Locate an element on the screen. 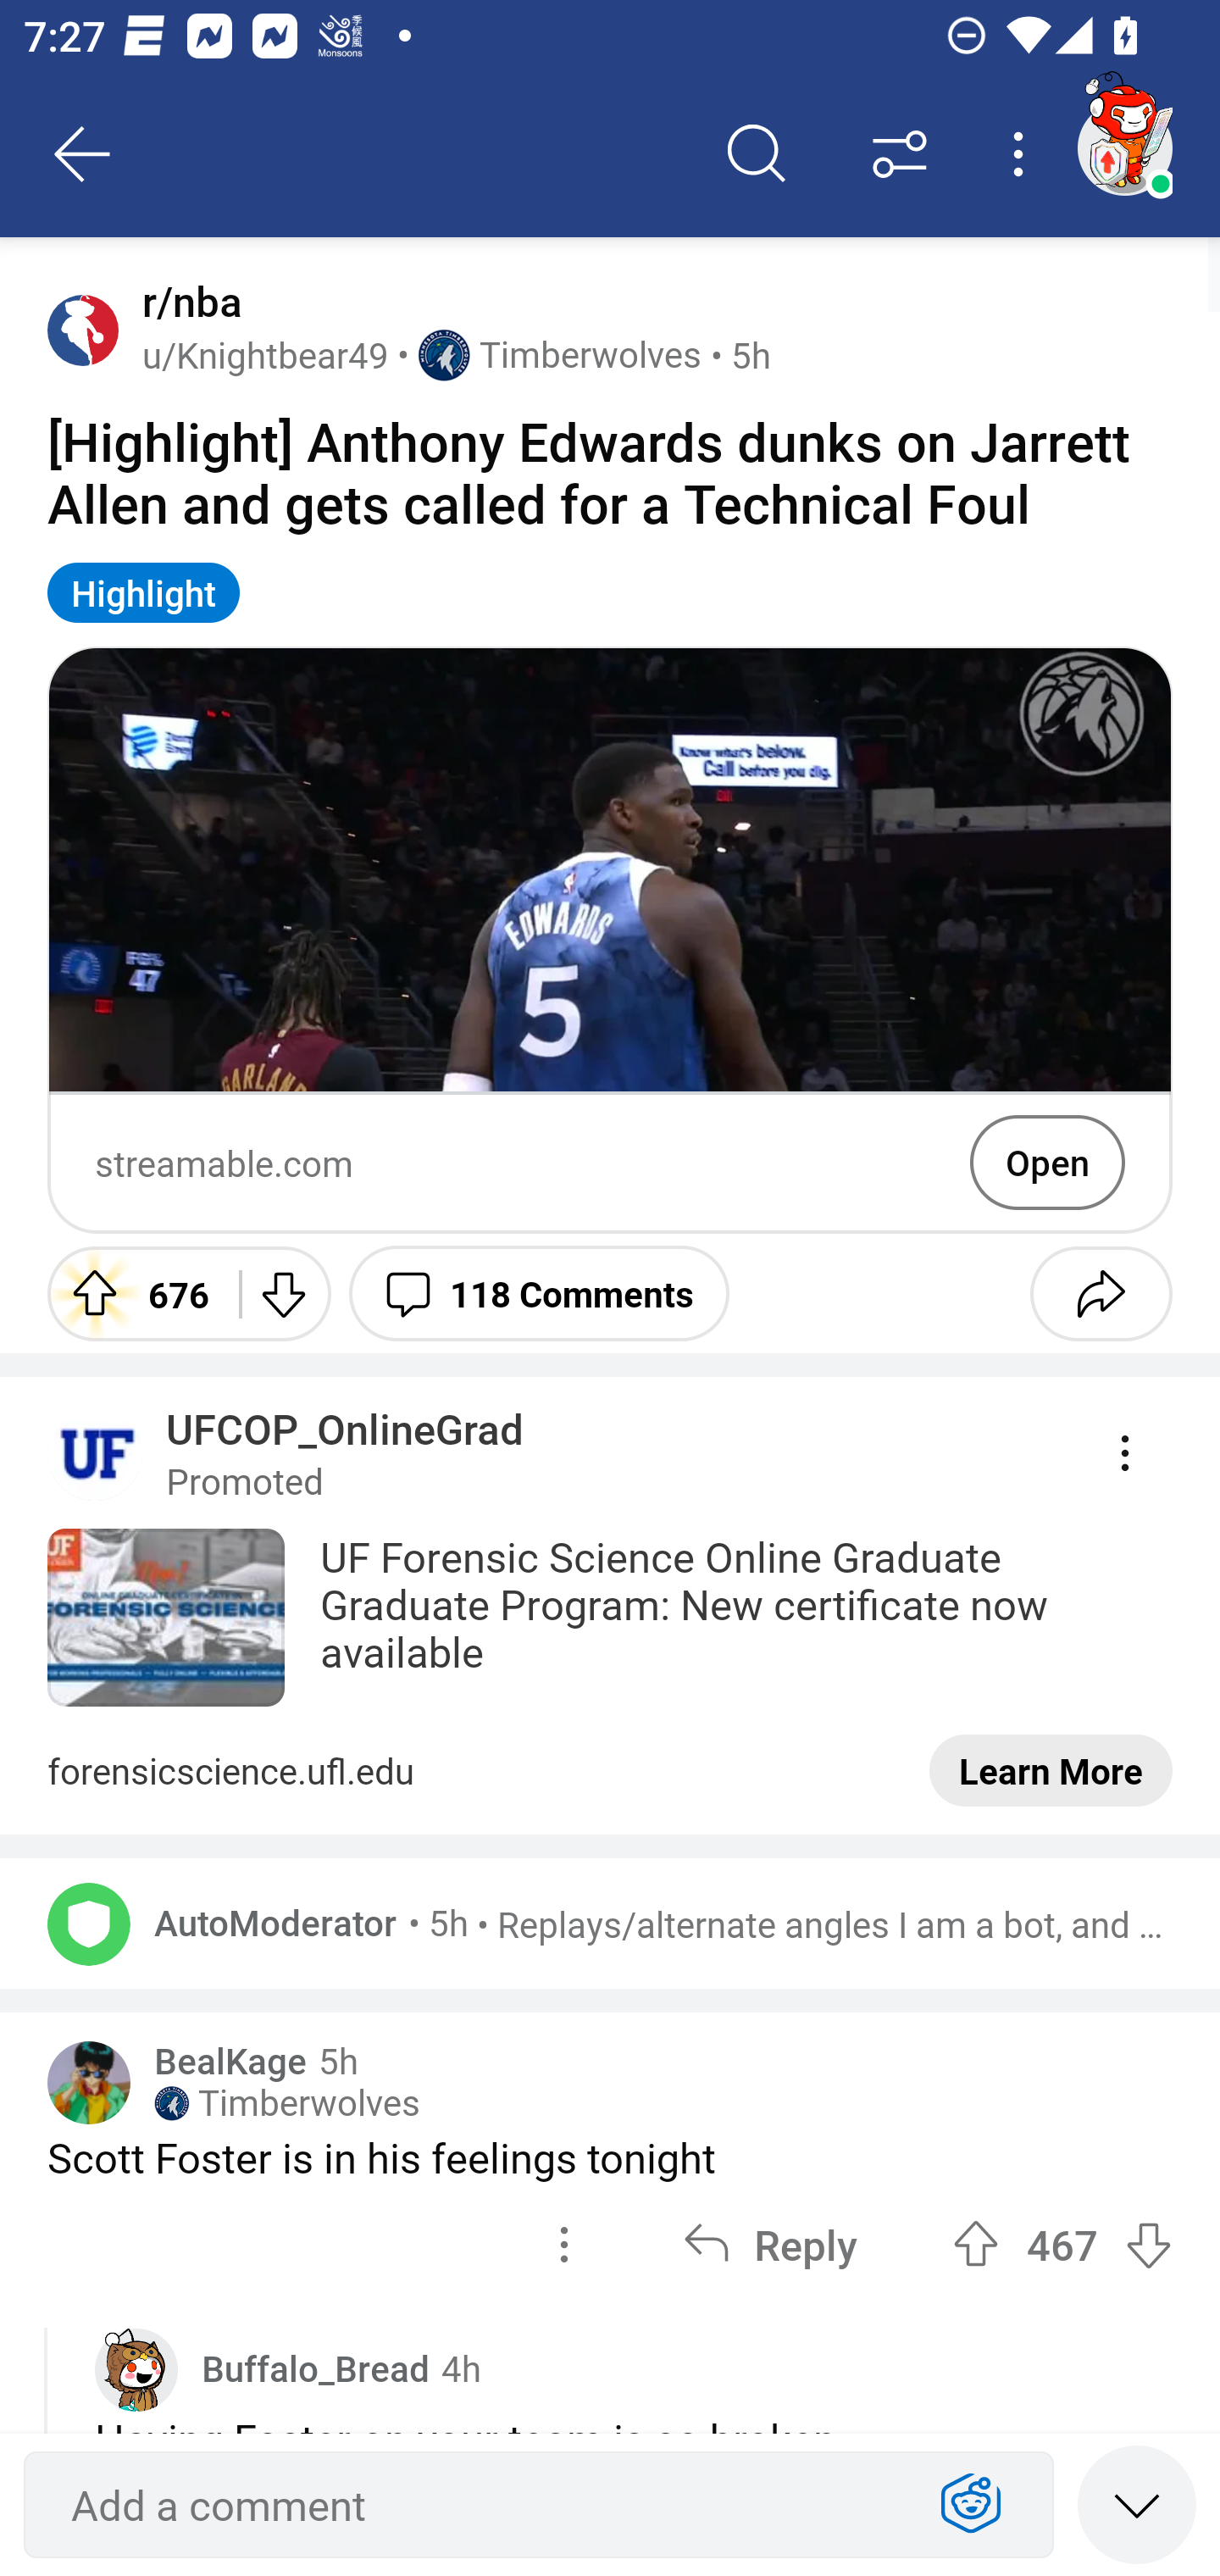 The width and height of the screenshot is (1220, 2576). Speed read is located at coordinates (1137, 2503).